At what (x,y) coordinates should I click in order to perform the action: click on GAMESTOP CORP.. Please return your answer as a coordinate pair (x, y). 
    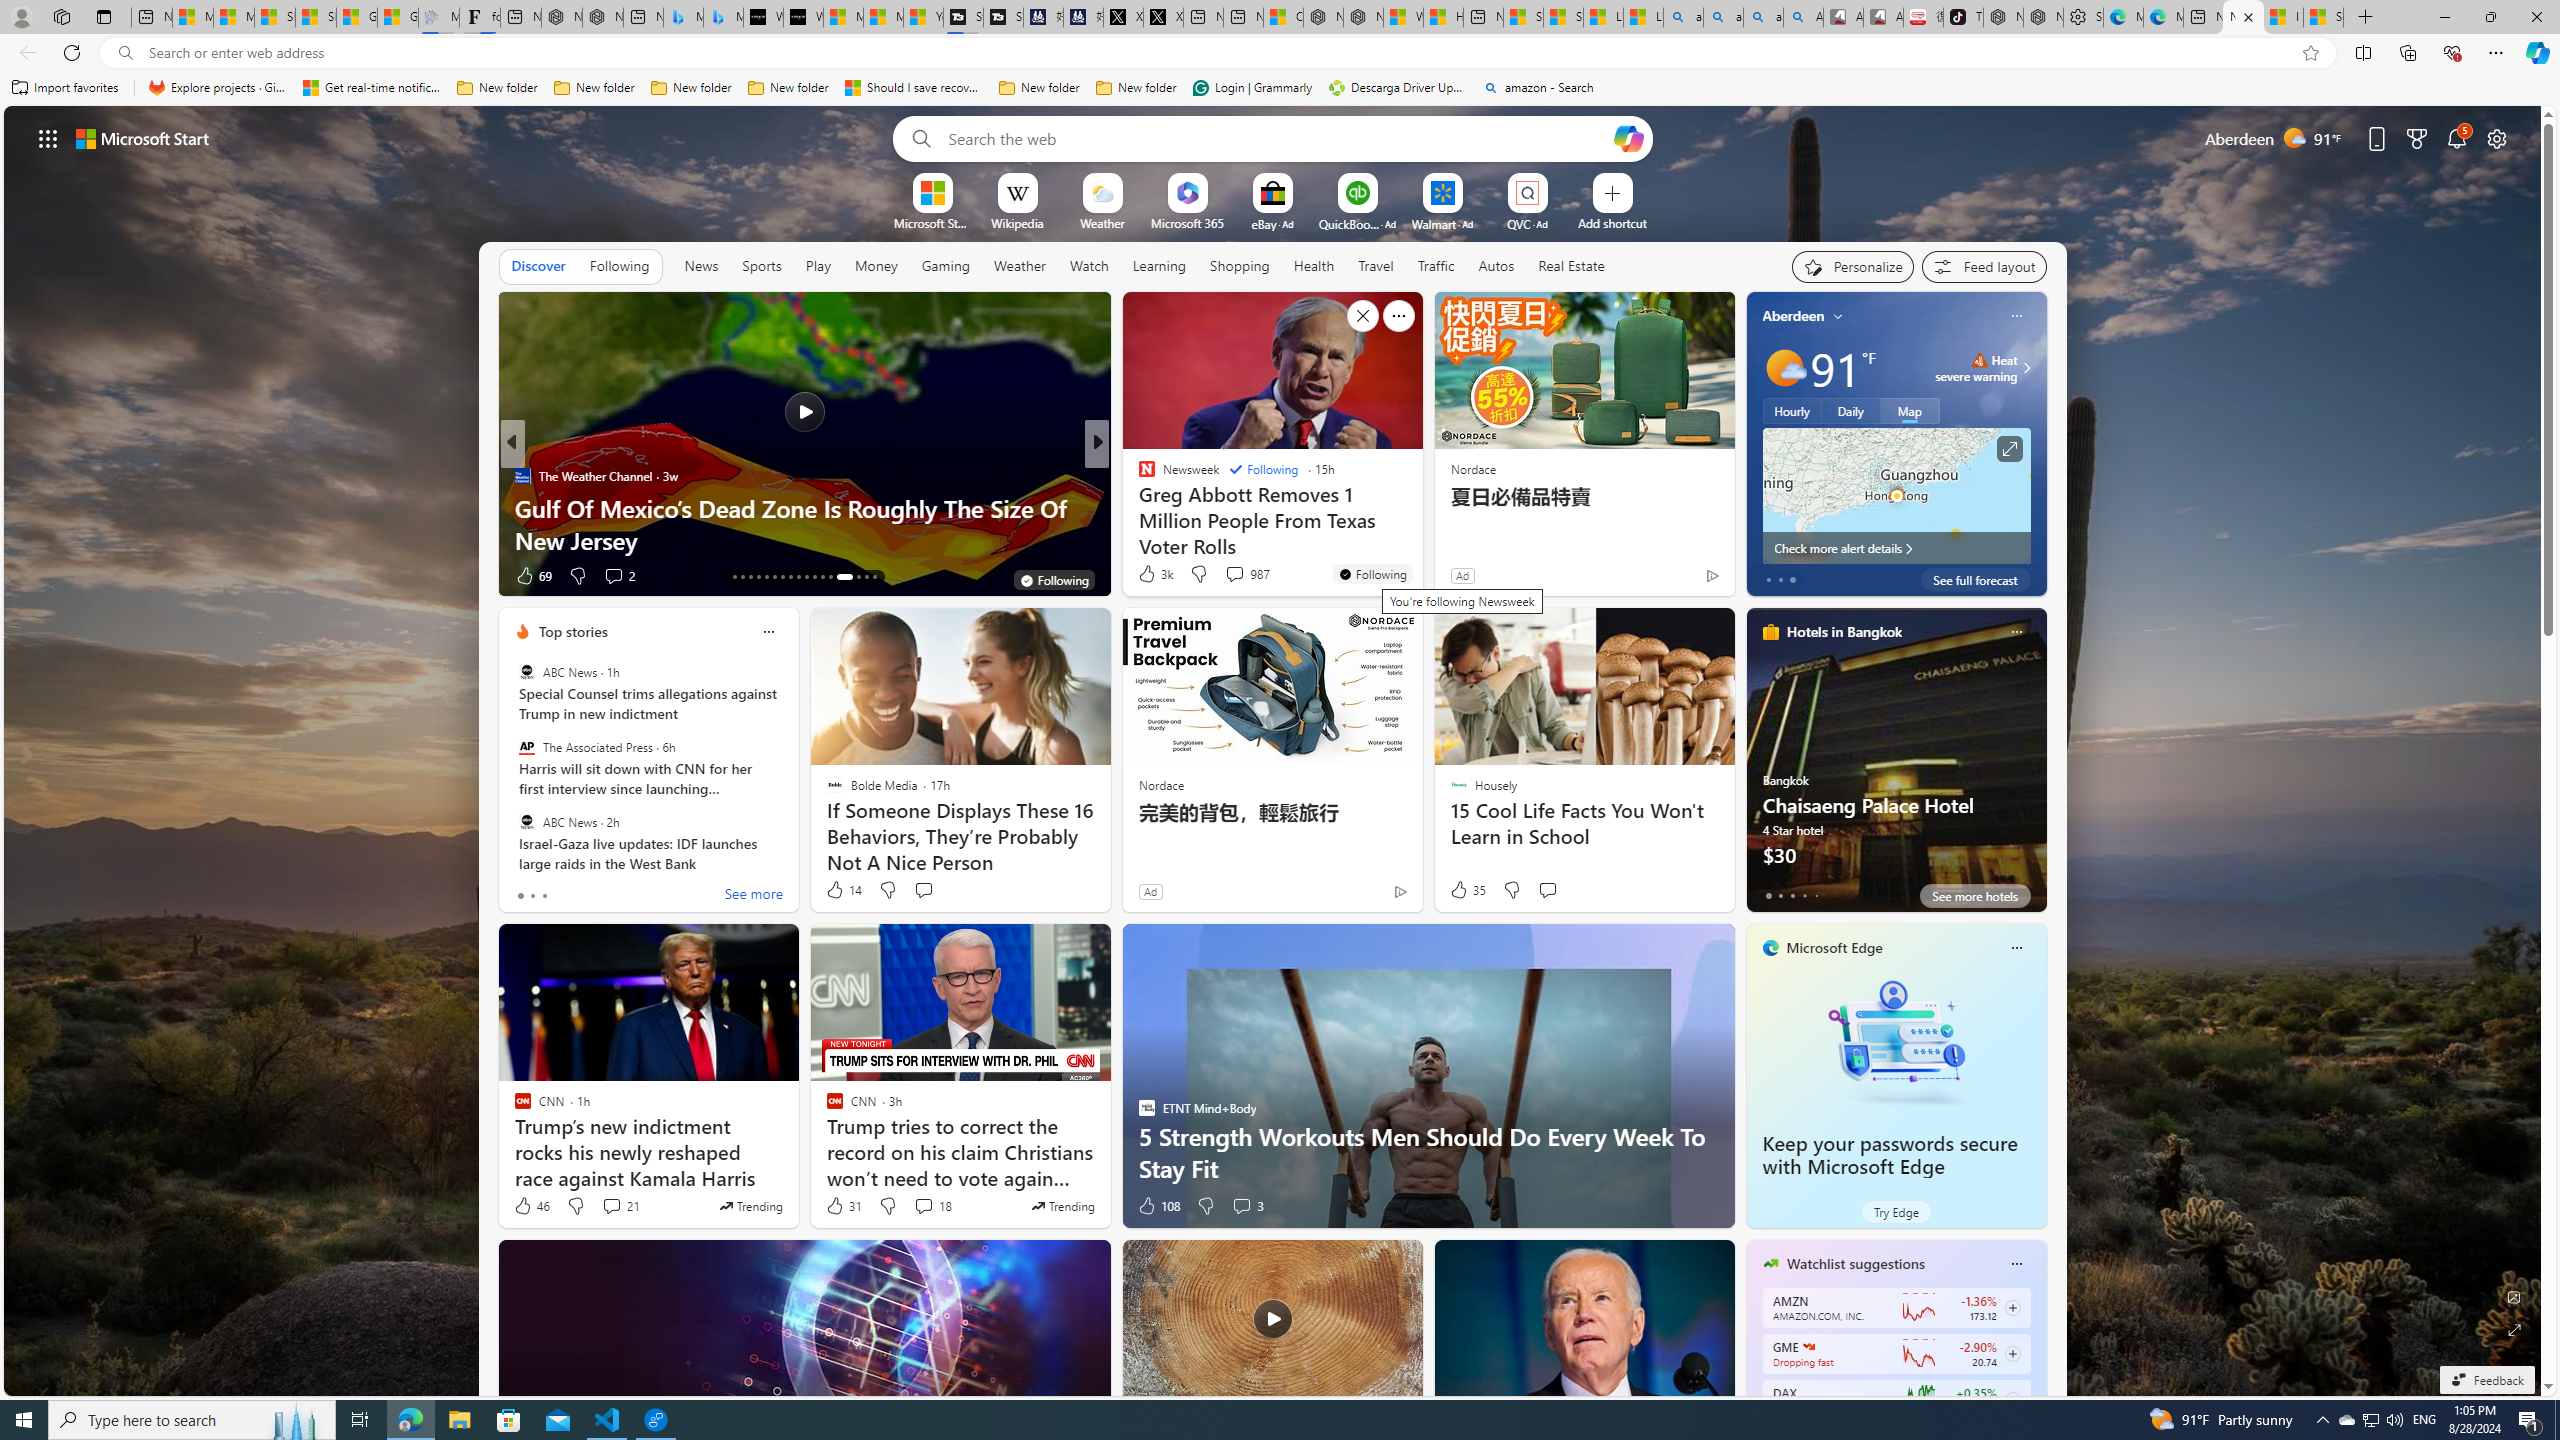
    Looking at the image, I should click on (1808, 1346).